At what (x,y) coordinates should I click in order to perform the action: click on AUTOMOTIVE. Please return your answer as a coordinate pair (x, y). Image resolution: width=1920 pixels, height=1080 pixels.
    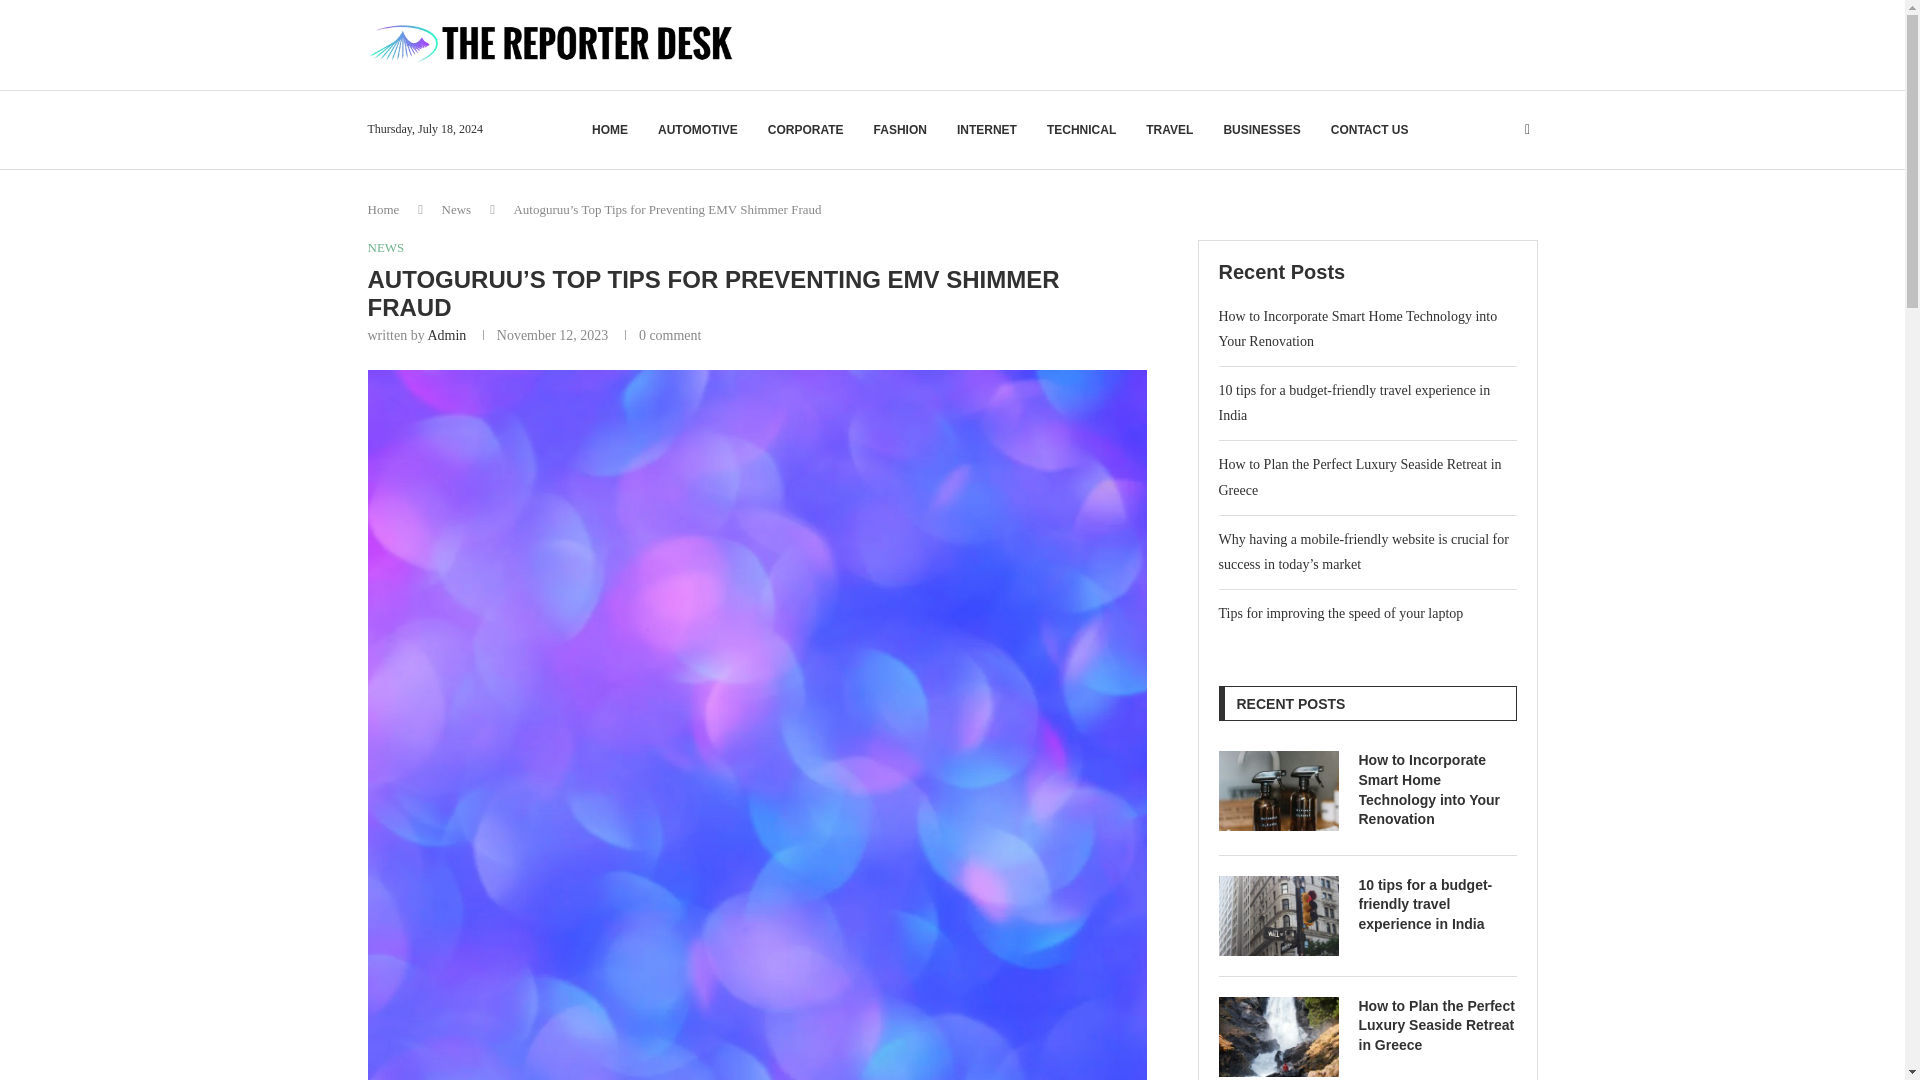
    Looking at the image, I should click on (698, 130).